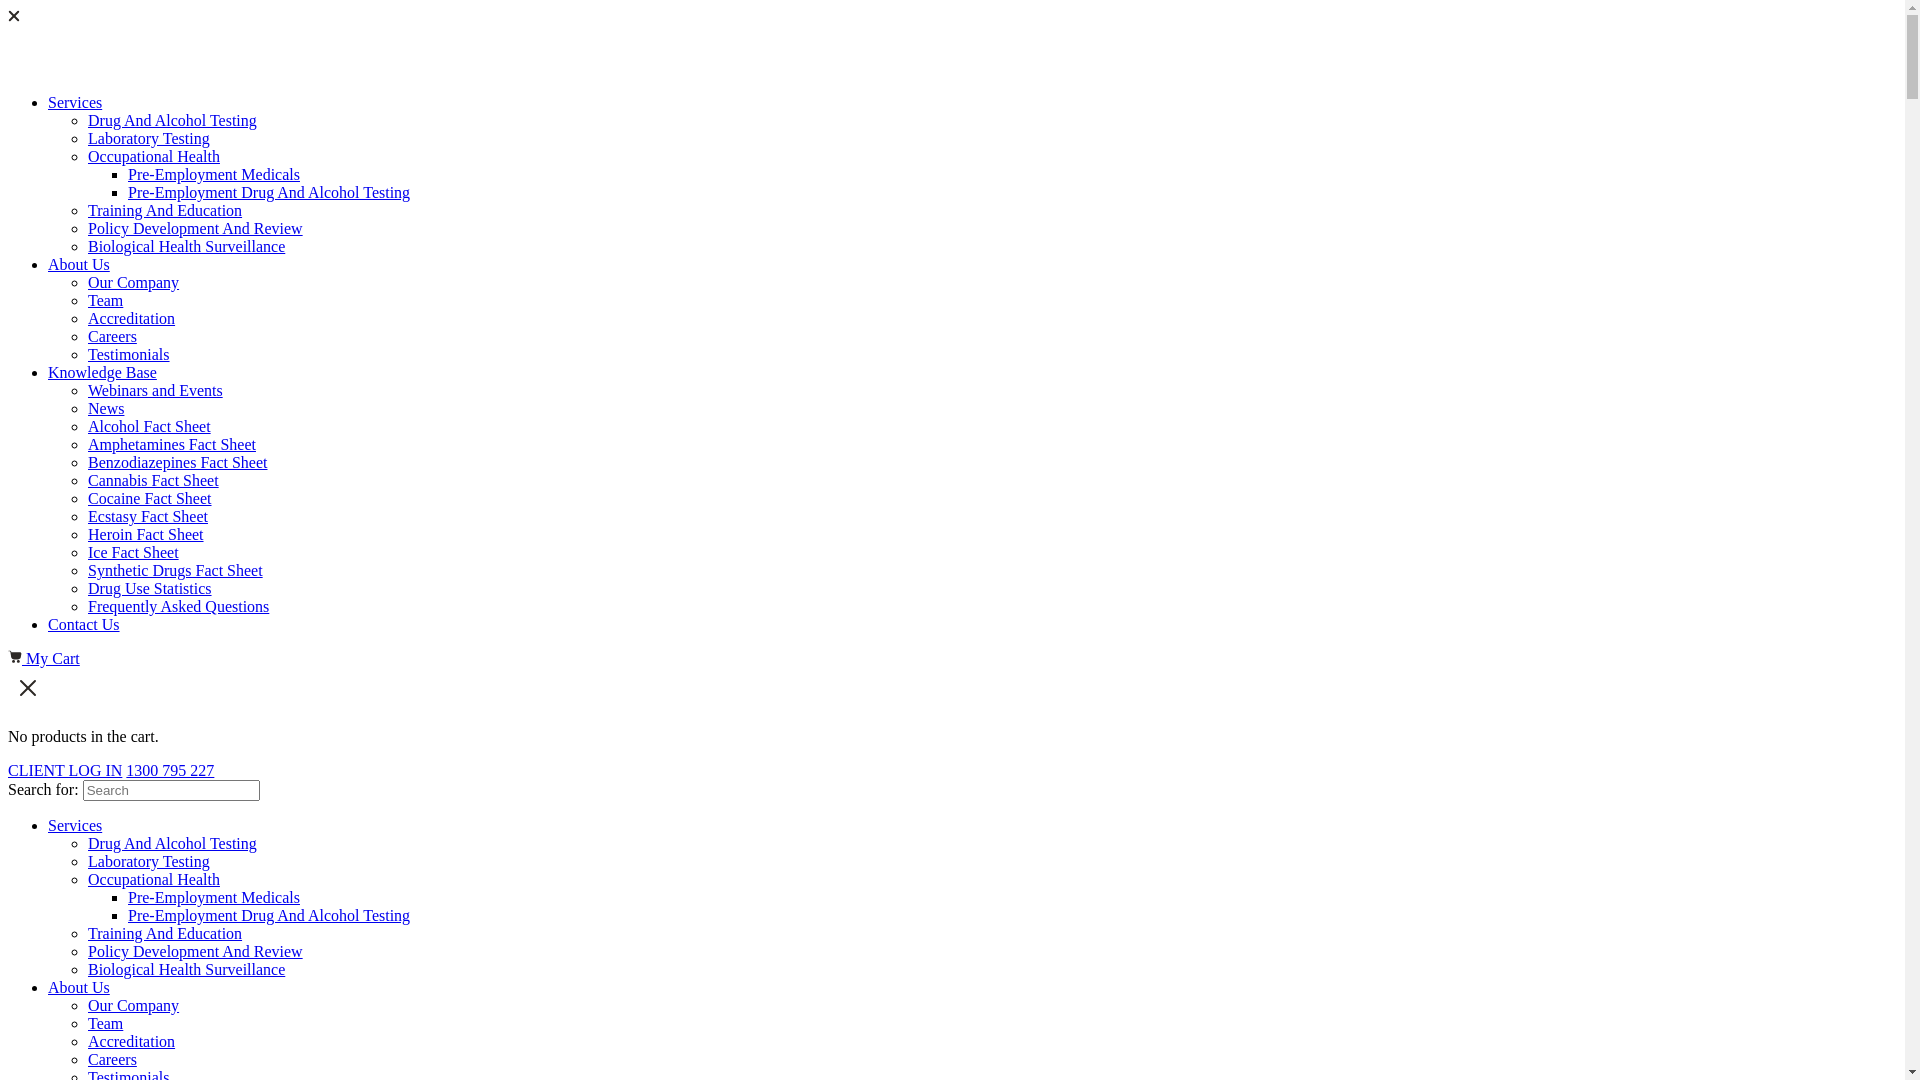 The width and height of the screenshot is (1920, 1080). Describe the element at coordinates (79, 264) in the screenshot. I see `About Us` at that location.